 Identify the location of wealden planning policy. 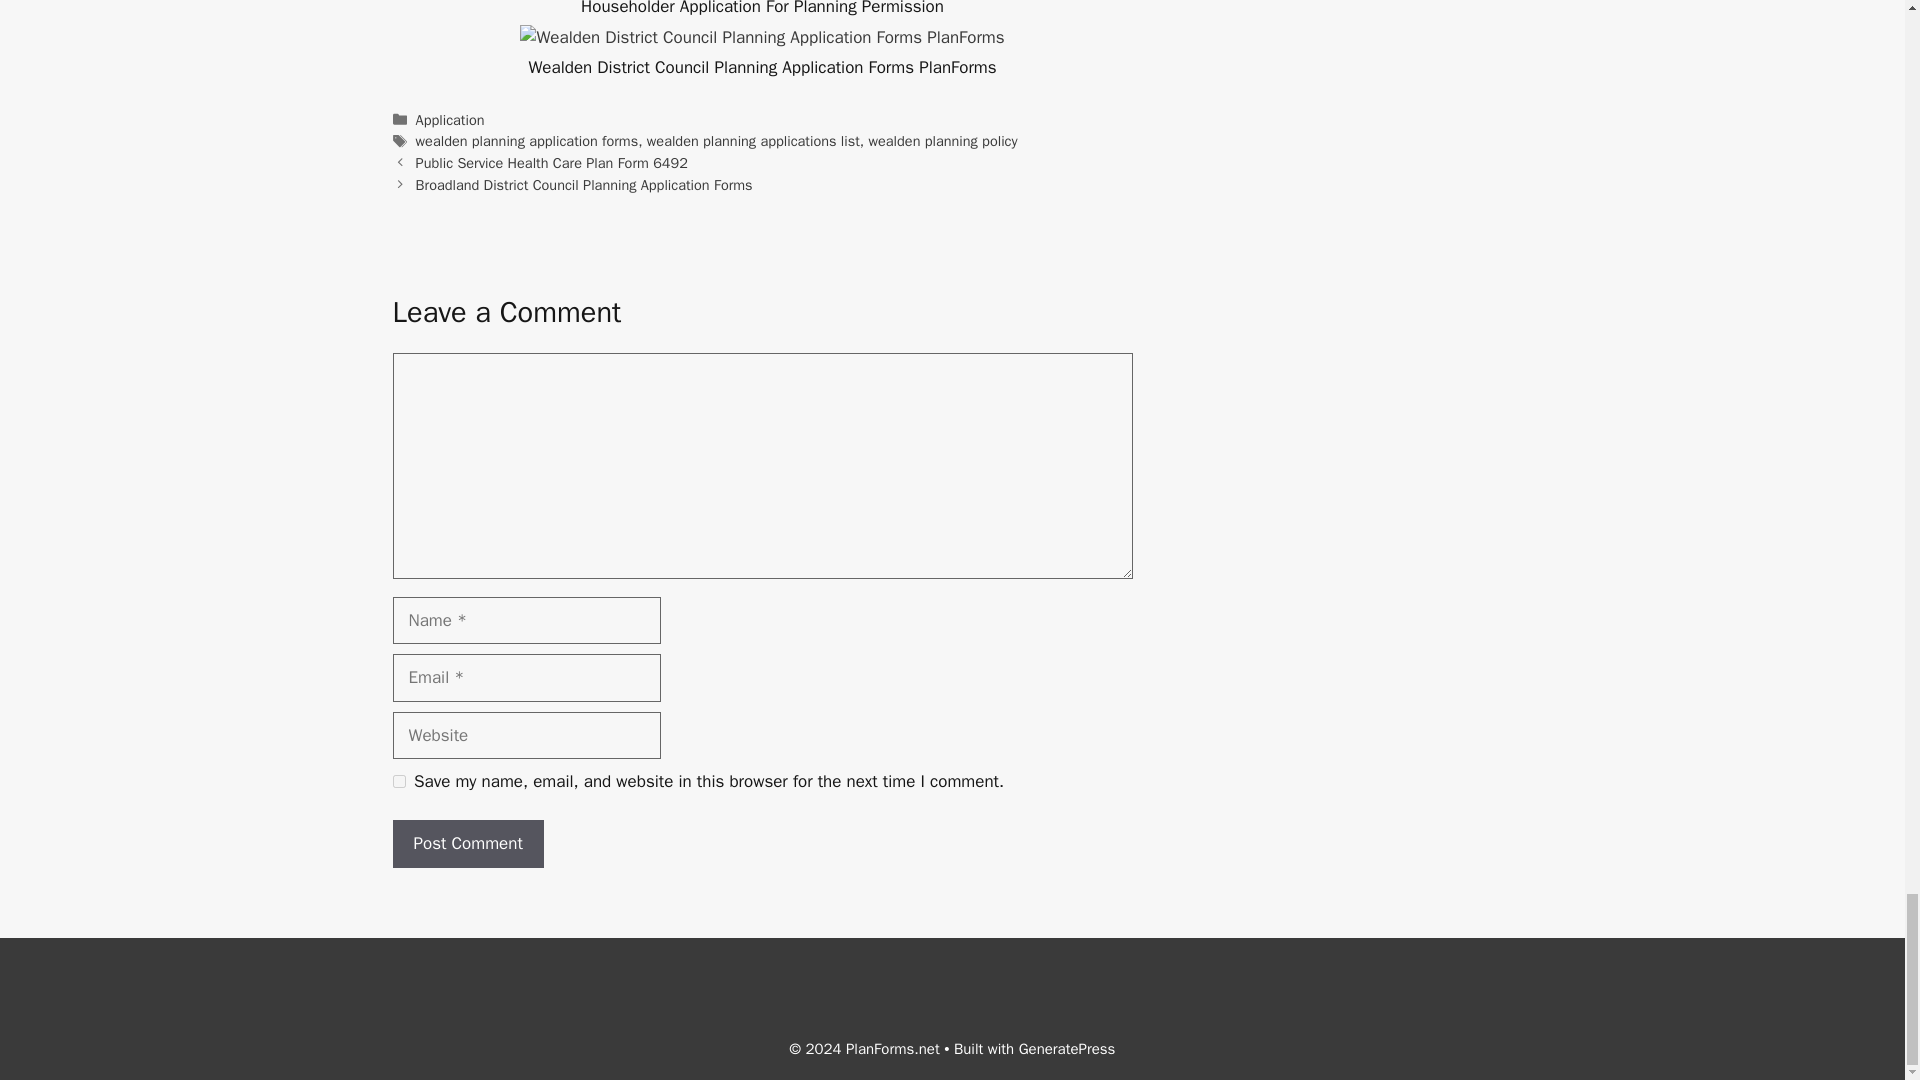
(943, 140).